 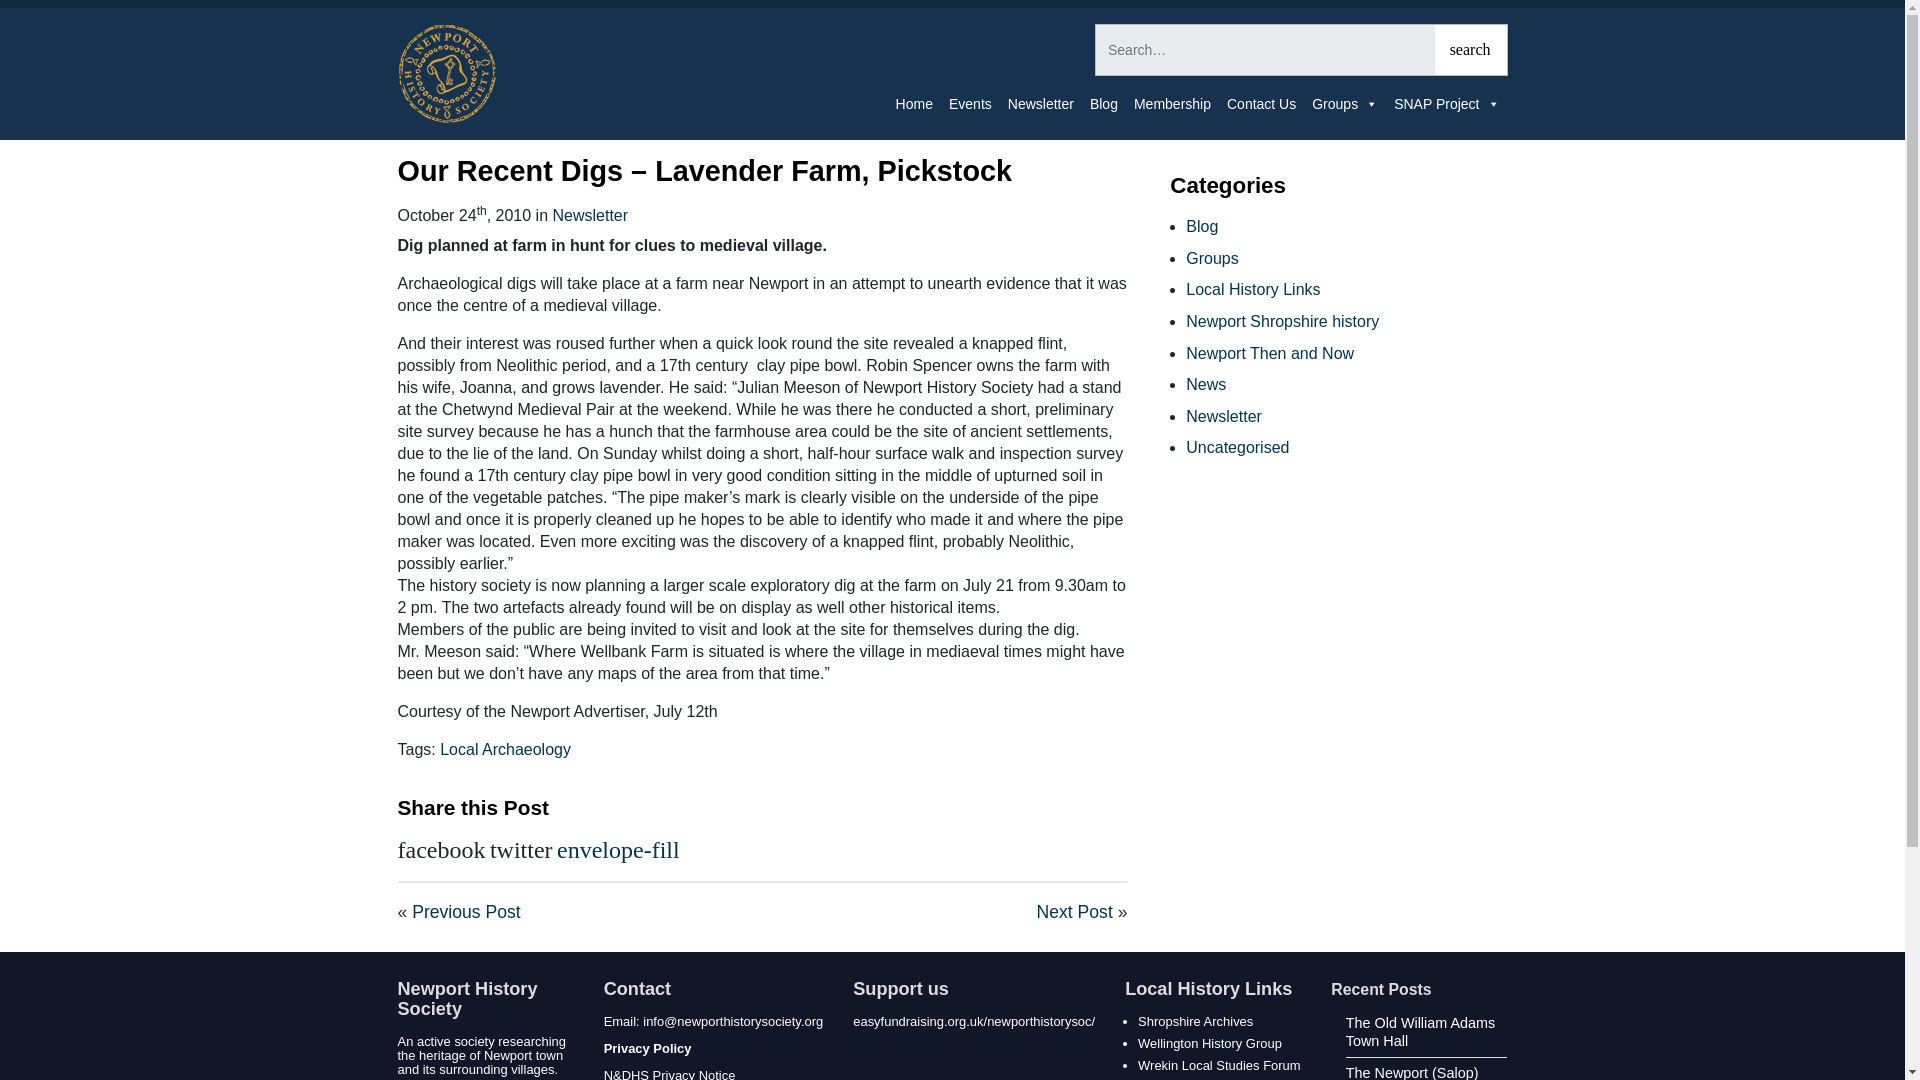 I want to click on Newport Then and Now, so click(x=1270, y=352).